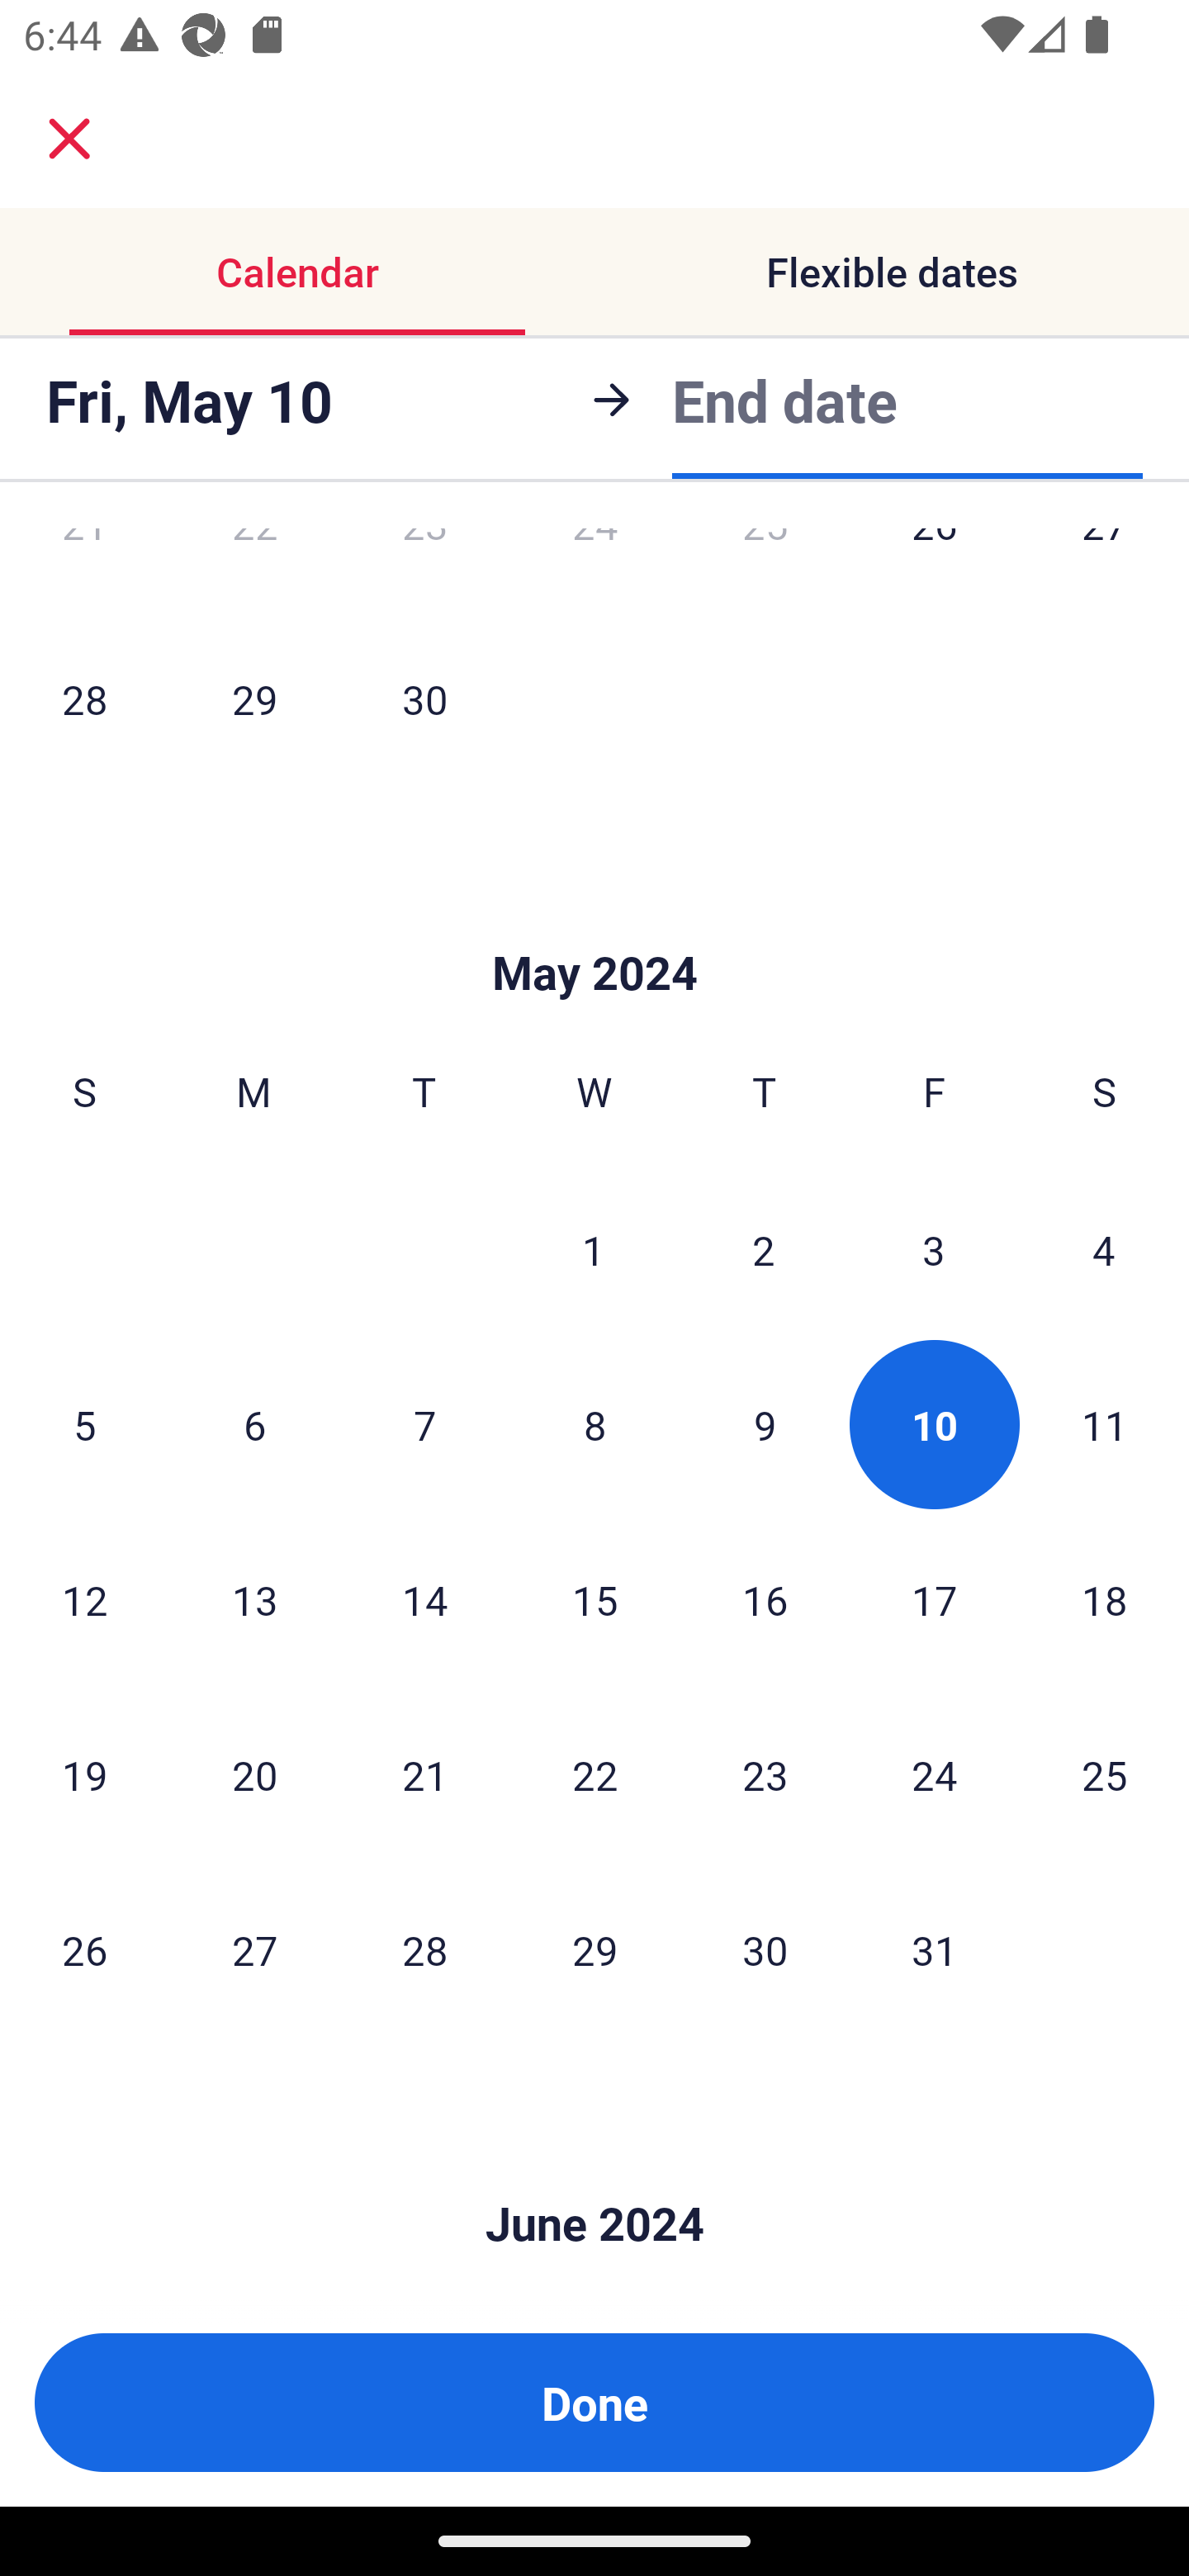 The width and height of the screenshot is (1189, 2576). Describe the element at coordinates (594, 2403) in the screenshot. I see `Done` at that location.